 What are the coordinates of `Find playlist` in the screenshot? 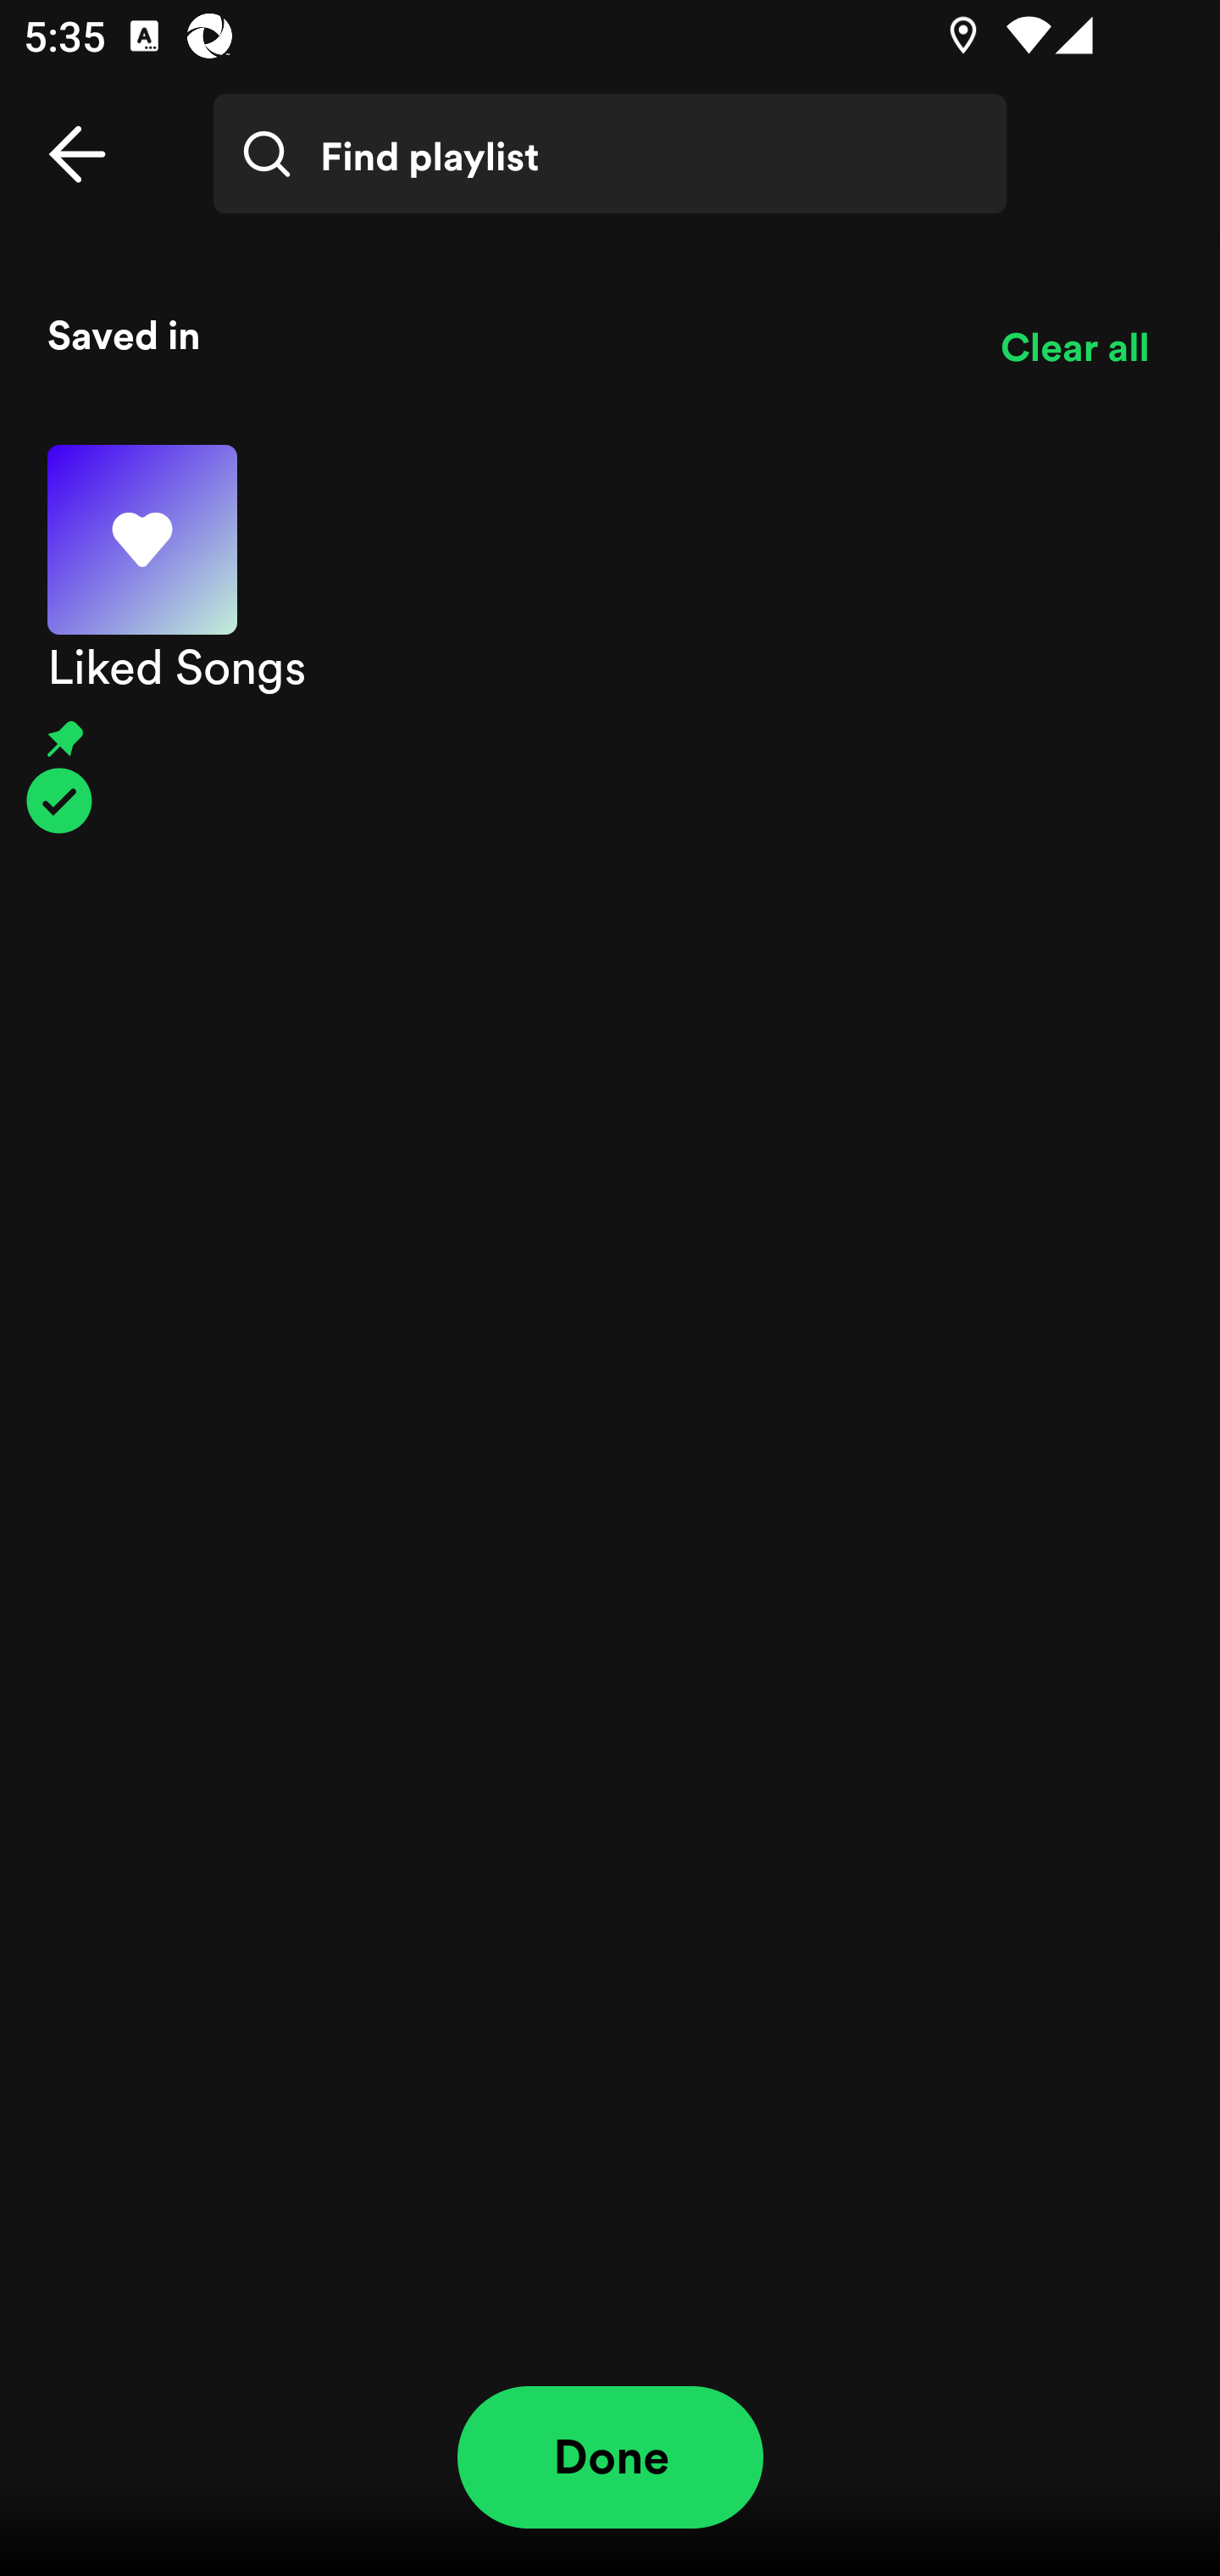 It's located at (610, 154).